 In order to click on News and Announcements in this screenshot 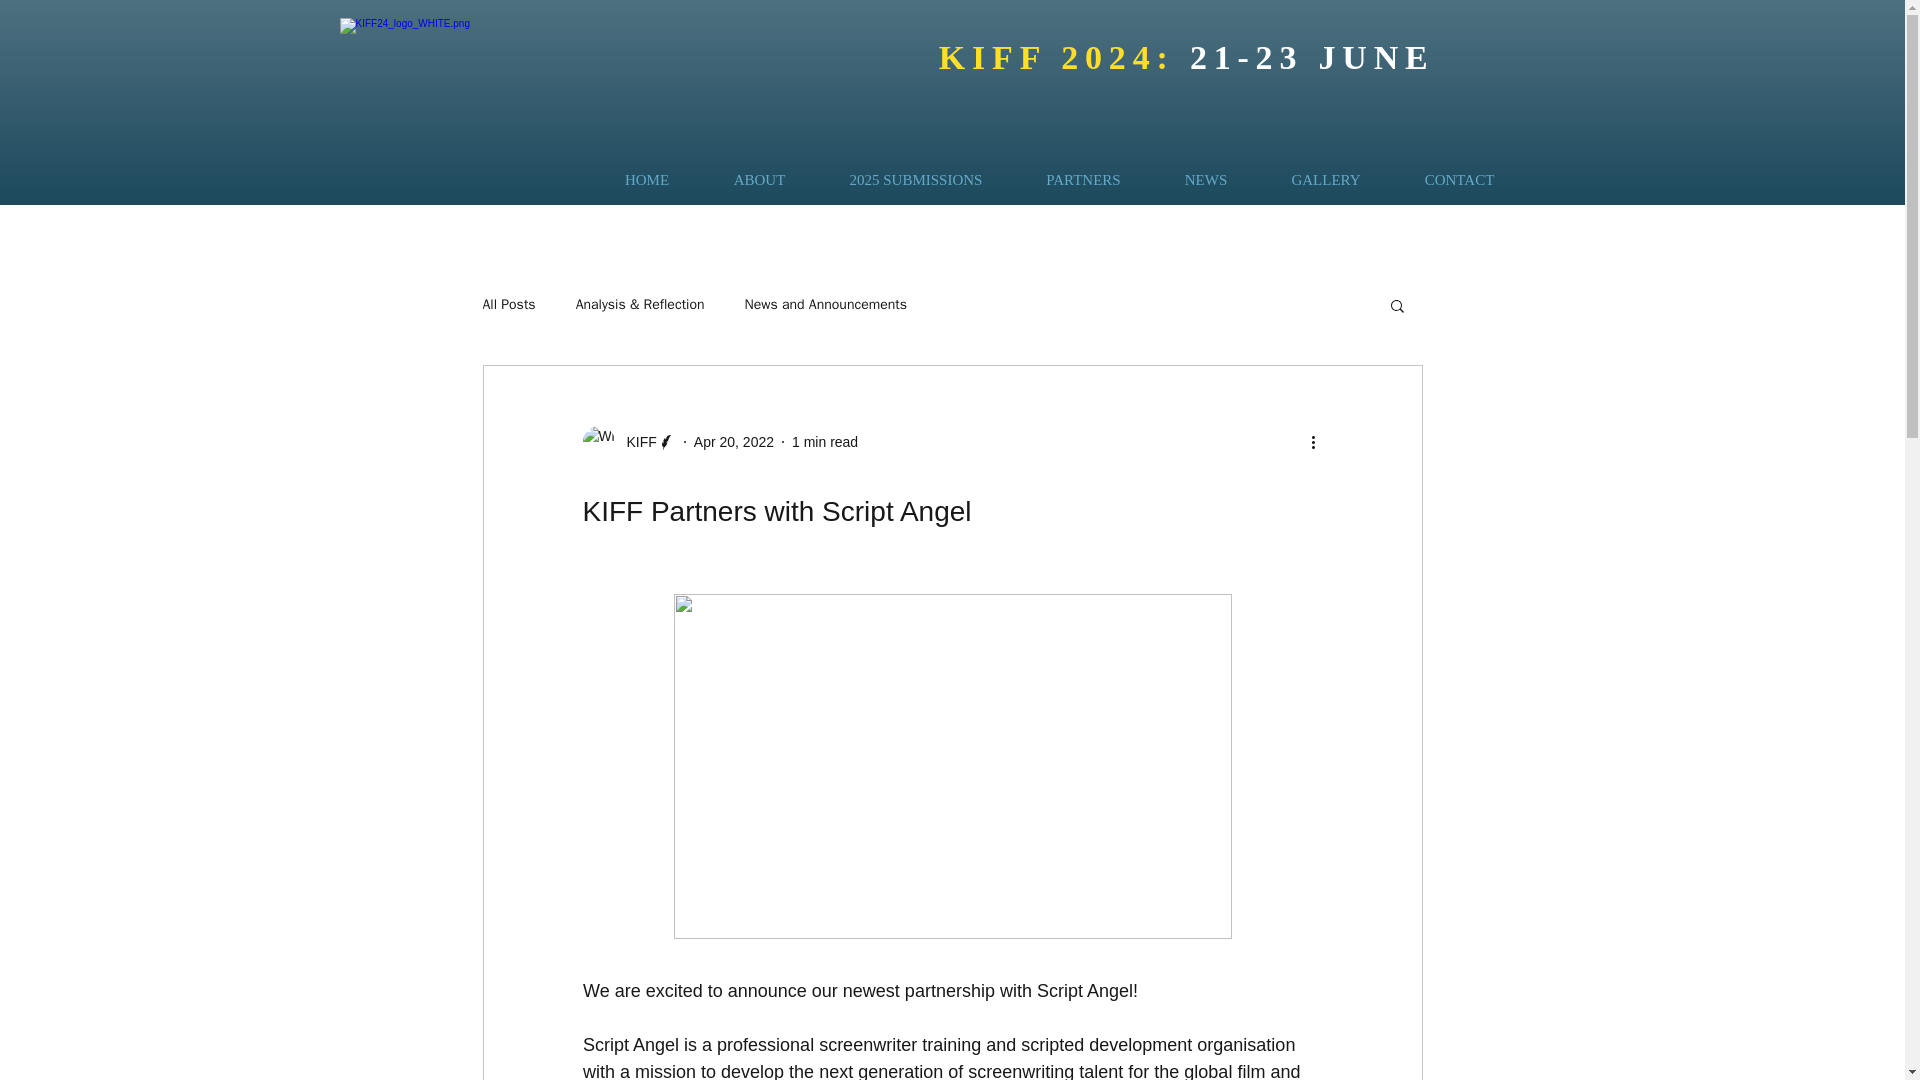, I will do `click(825, 304)`.